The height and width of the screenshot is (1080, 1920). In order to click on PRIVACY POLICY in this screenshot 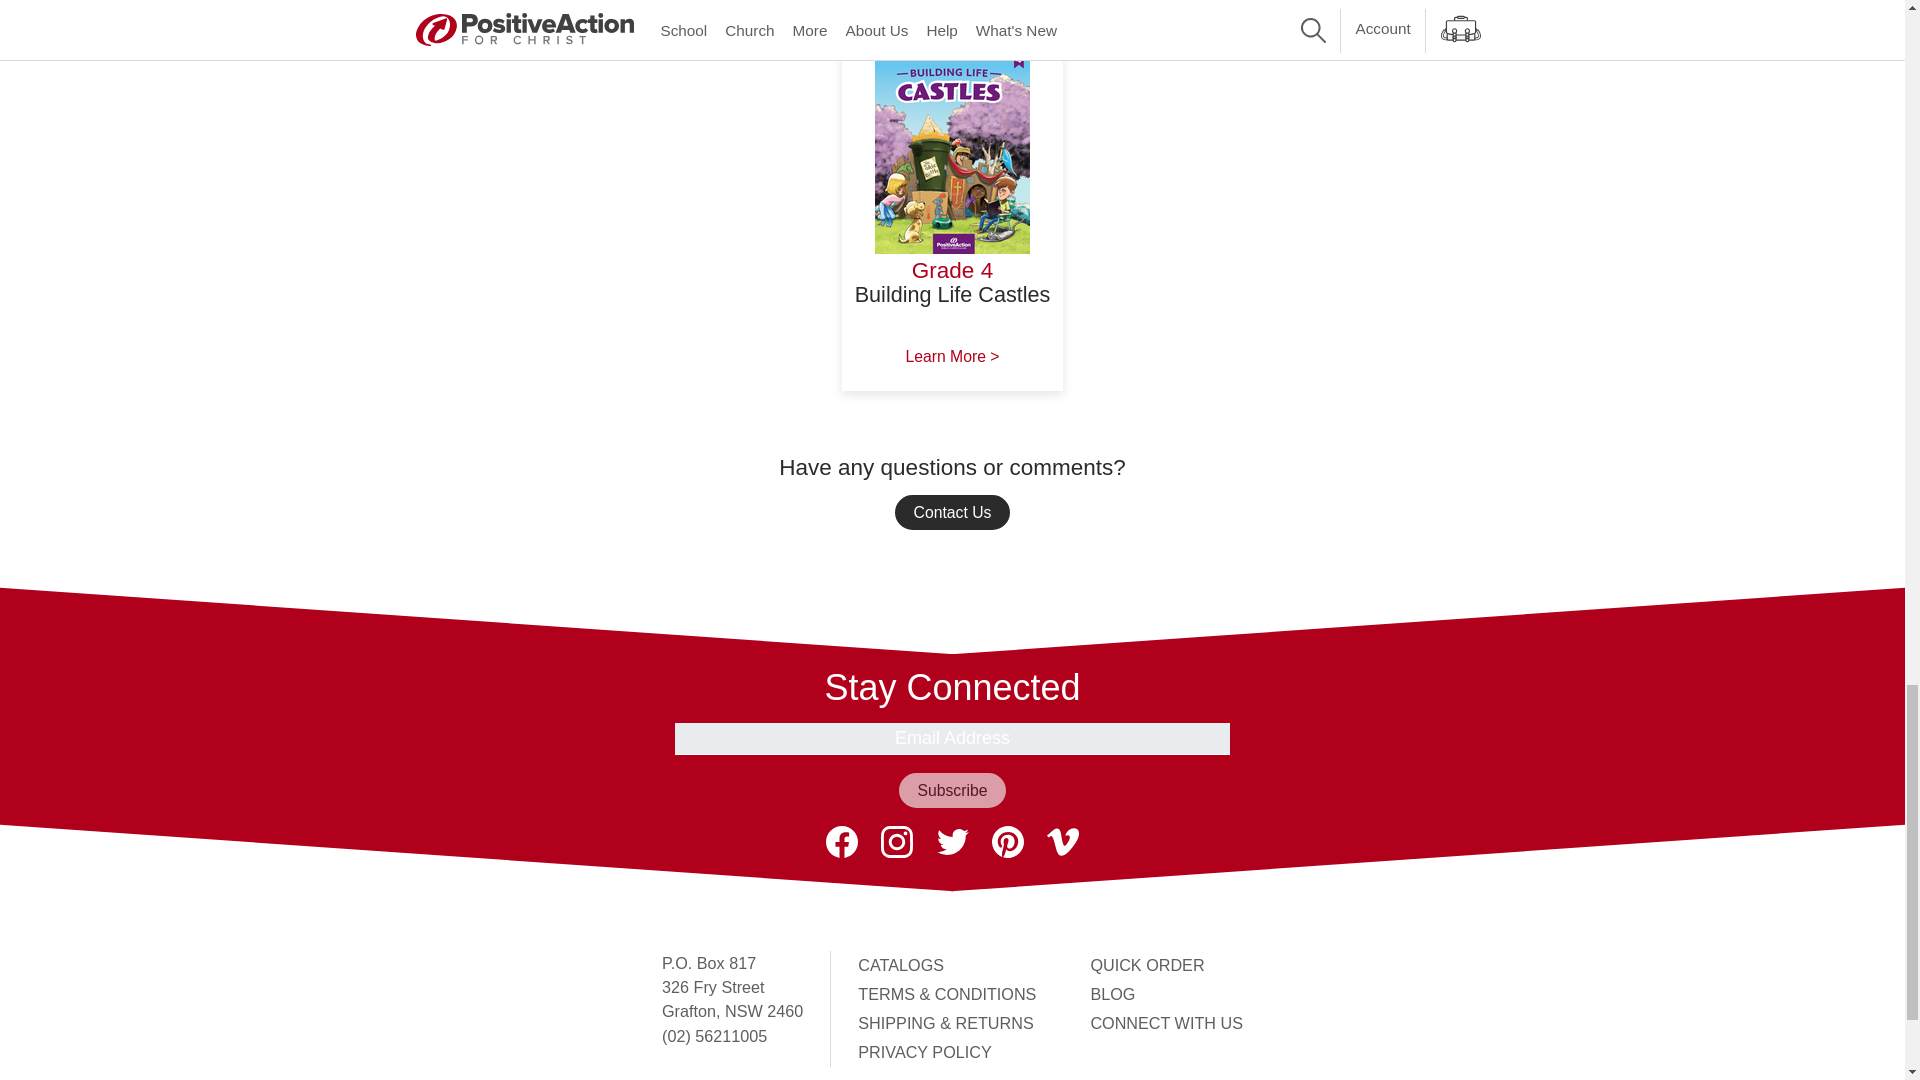, I will do `click(924, 1052)`.